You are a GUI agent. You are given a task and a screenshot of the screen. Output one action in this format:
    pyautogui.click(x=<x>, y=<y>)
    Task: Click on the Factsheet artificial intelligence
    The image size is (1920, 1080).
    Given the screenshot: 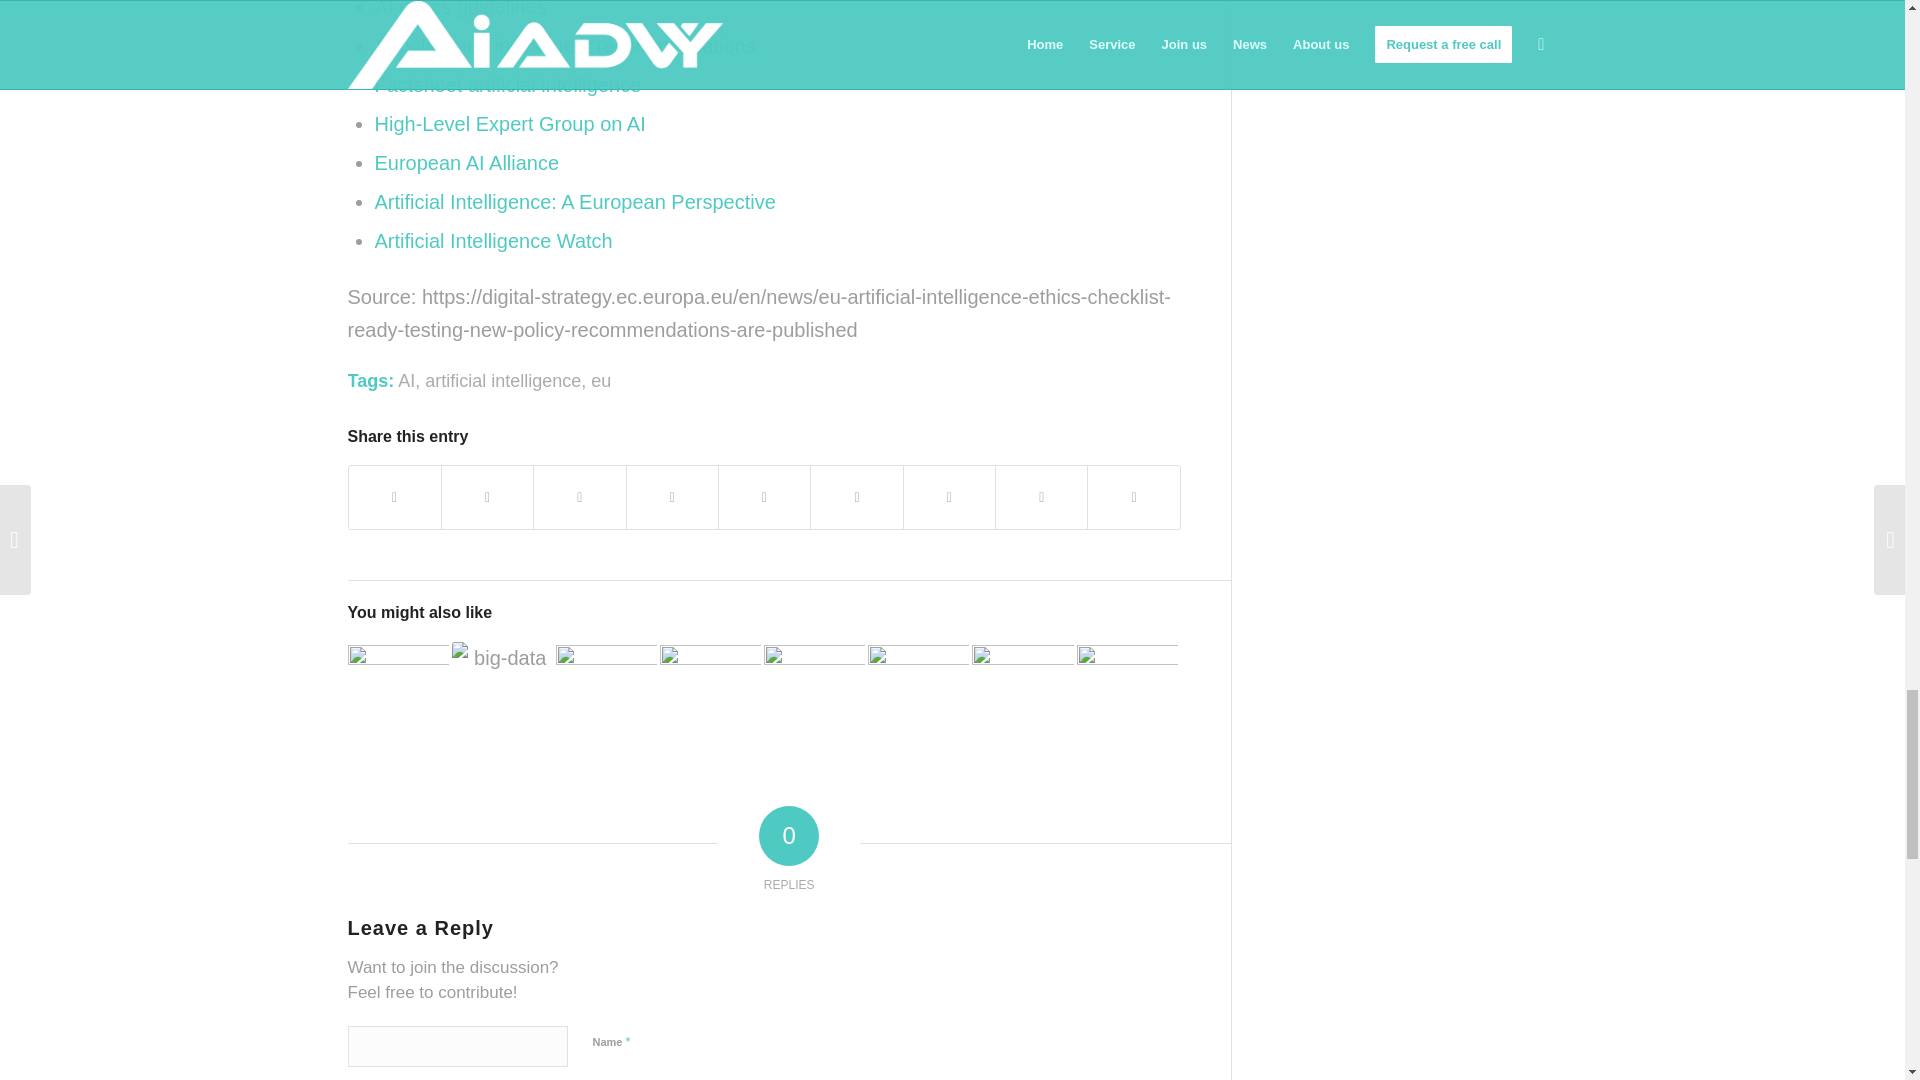 What is the action you would take?
    pyautogui.click(x=508, y=85)
    